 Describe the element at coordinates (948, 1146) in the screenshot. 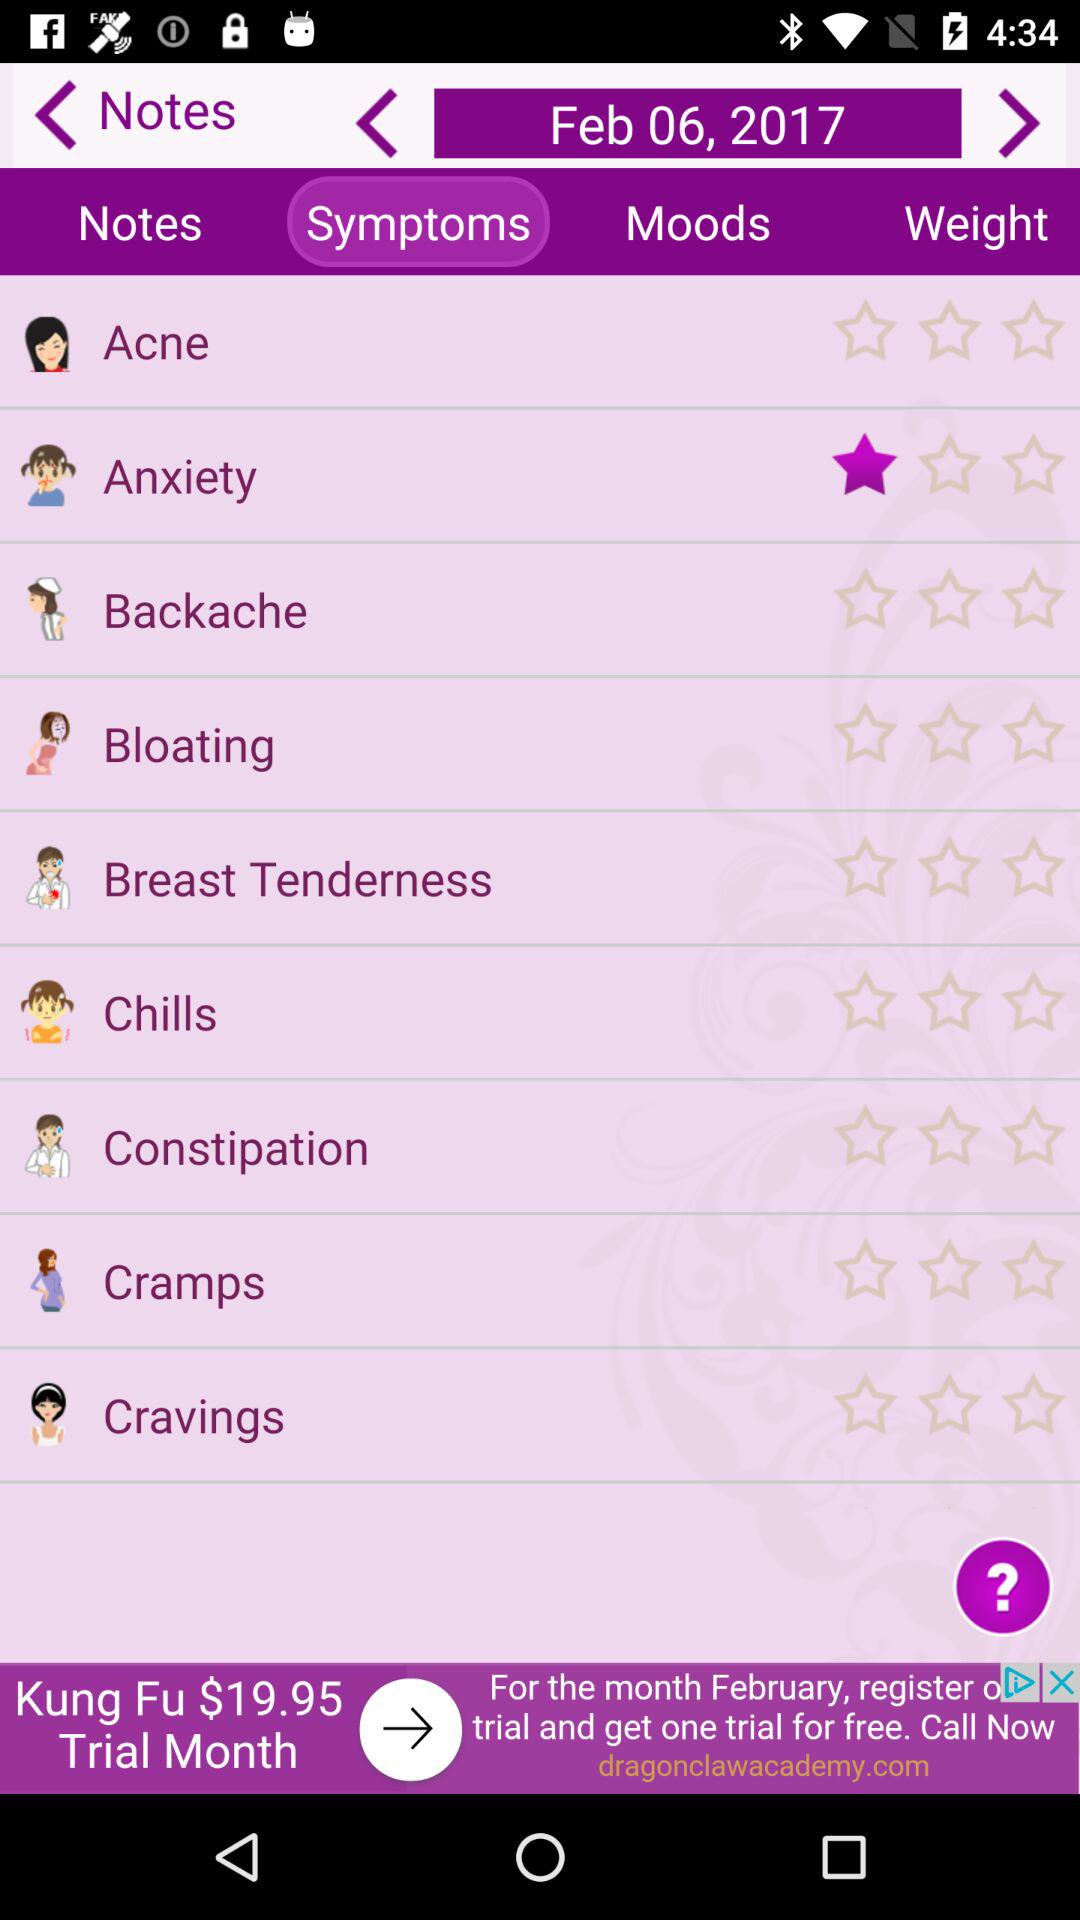

I see `select option` at that location.